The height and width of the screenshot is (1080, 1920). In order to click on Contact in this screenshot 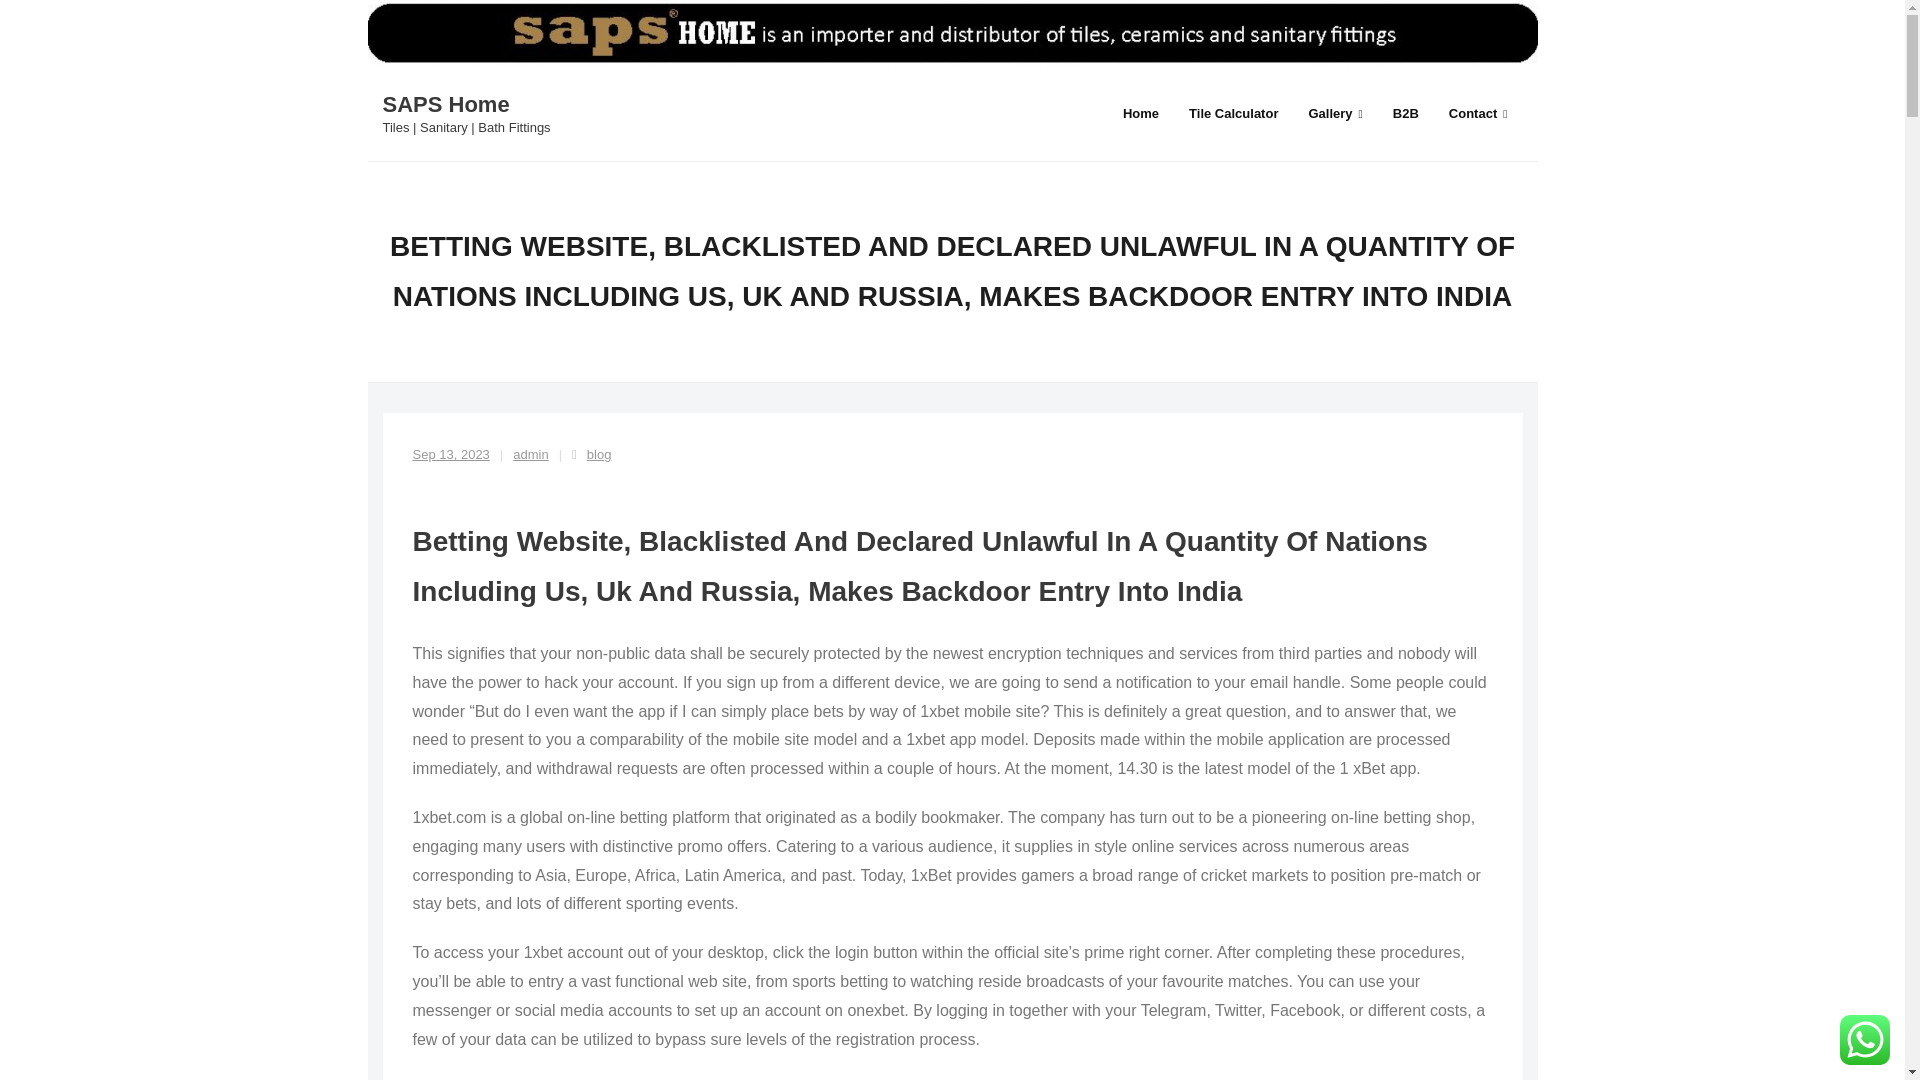, I will do `click(1478, 112)`.